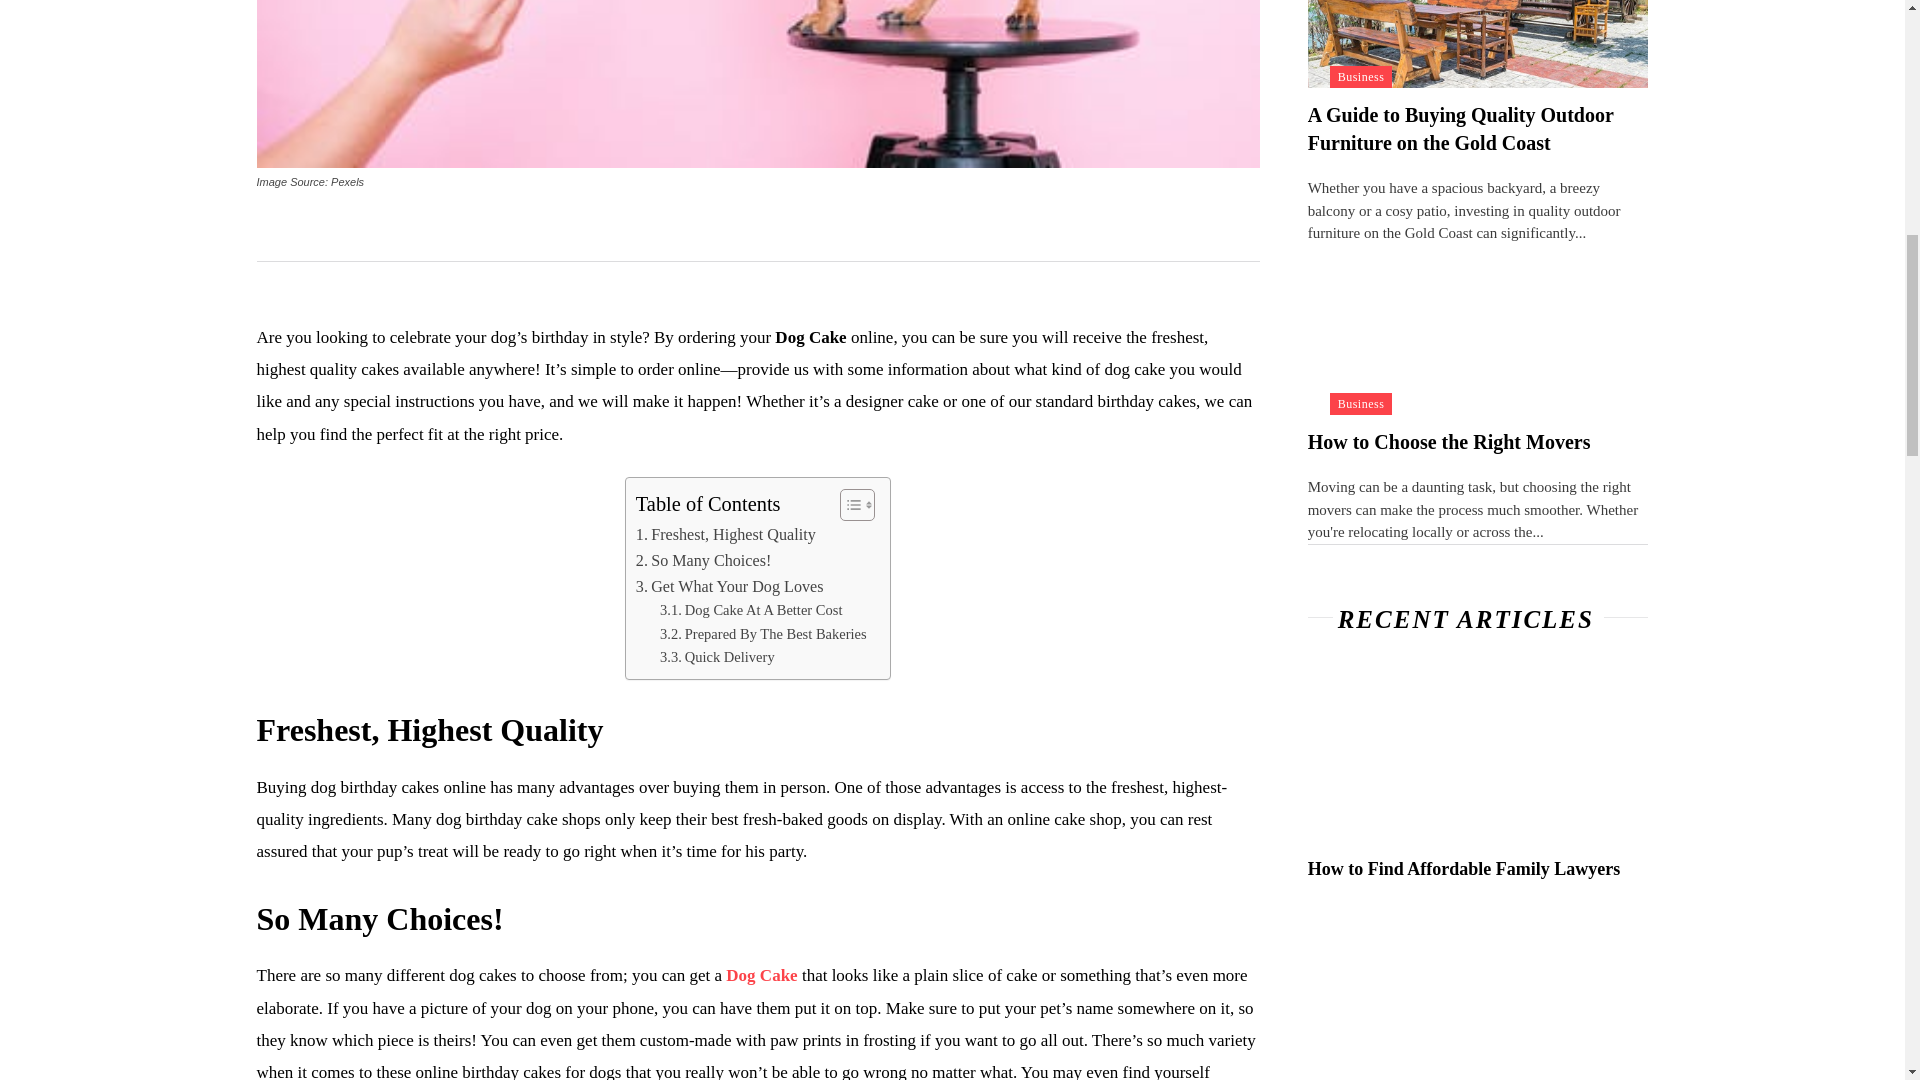 This screenshot has width=1920, height=1080. I want to click on Freshest, Highest Quality, so click(726, 534).